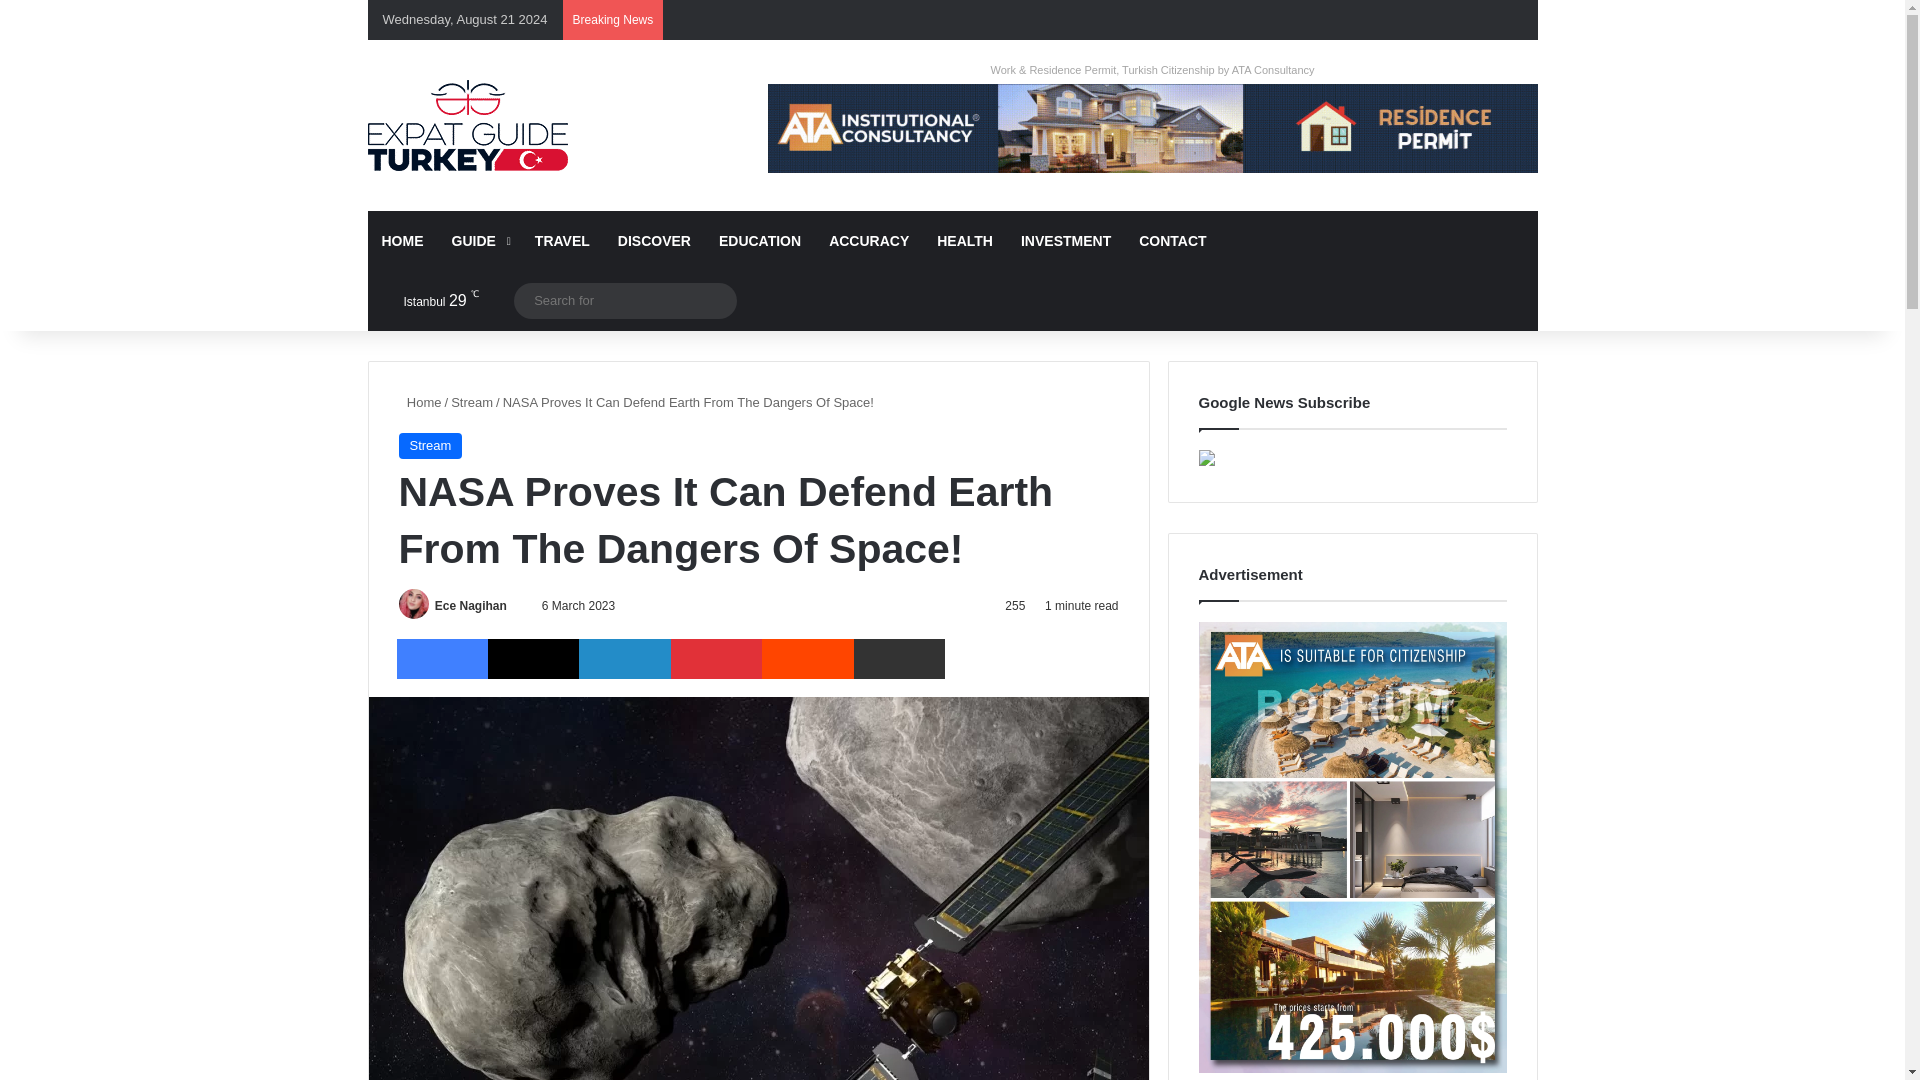 The image size is (1920, 1080). What do you see at coordinates (402, 240) in the screenshot?
I see `HOME` at bounding box center [402, 240].